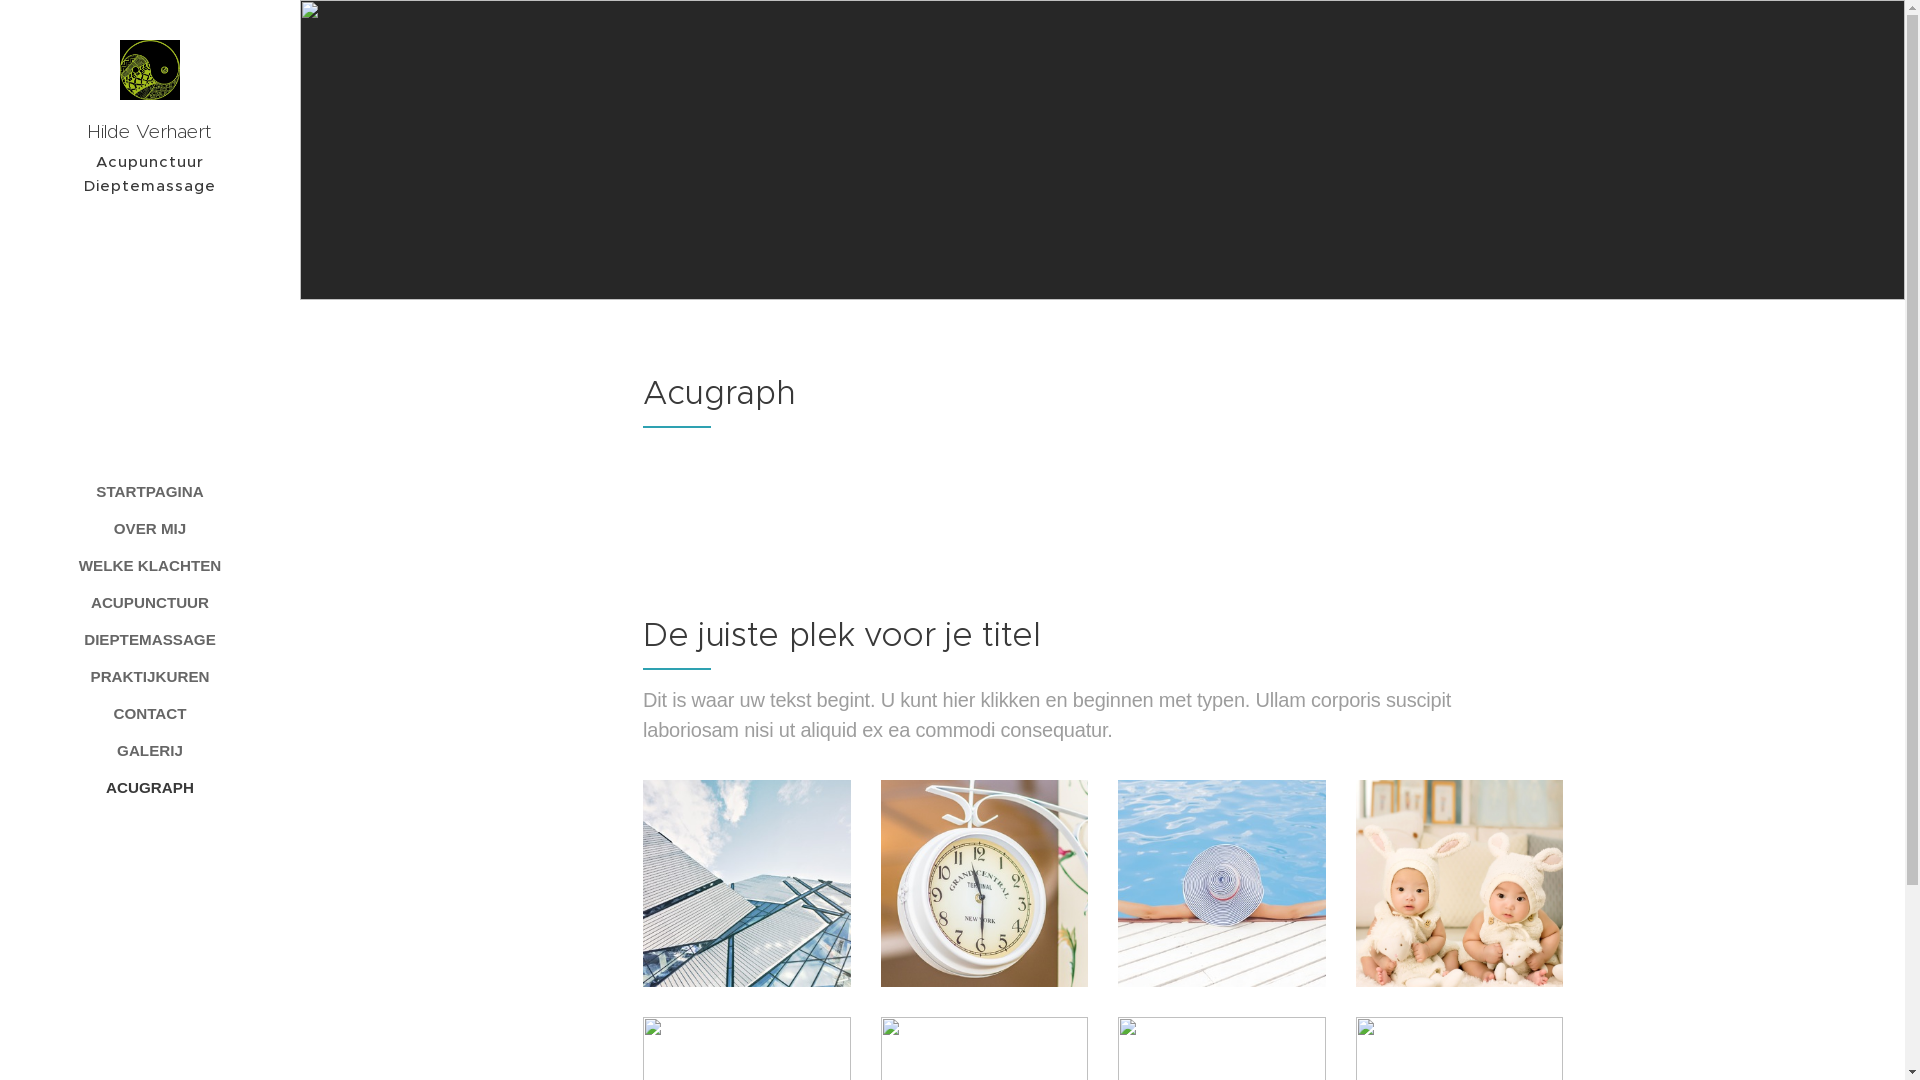 This screenshot has height=1080, width=1920. Describe the element at coordinates (150, 566) in the screenshot. I see `WELKE KLACHTEN` at that location.